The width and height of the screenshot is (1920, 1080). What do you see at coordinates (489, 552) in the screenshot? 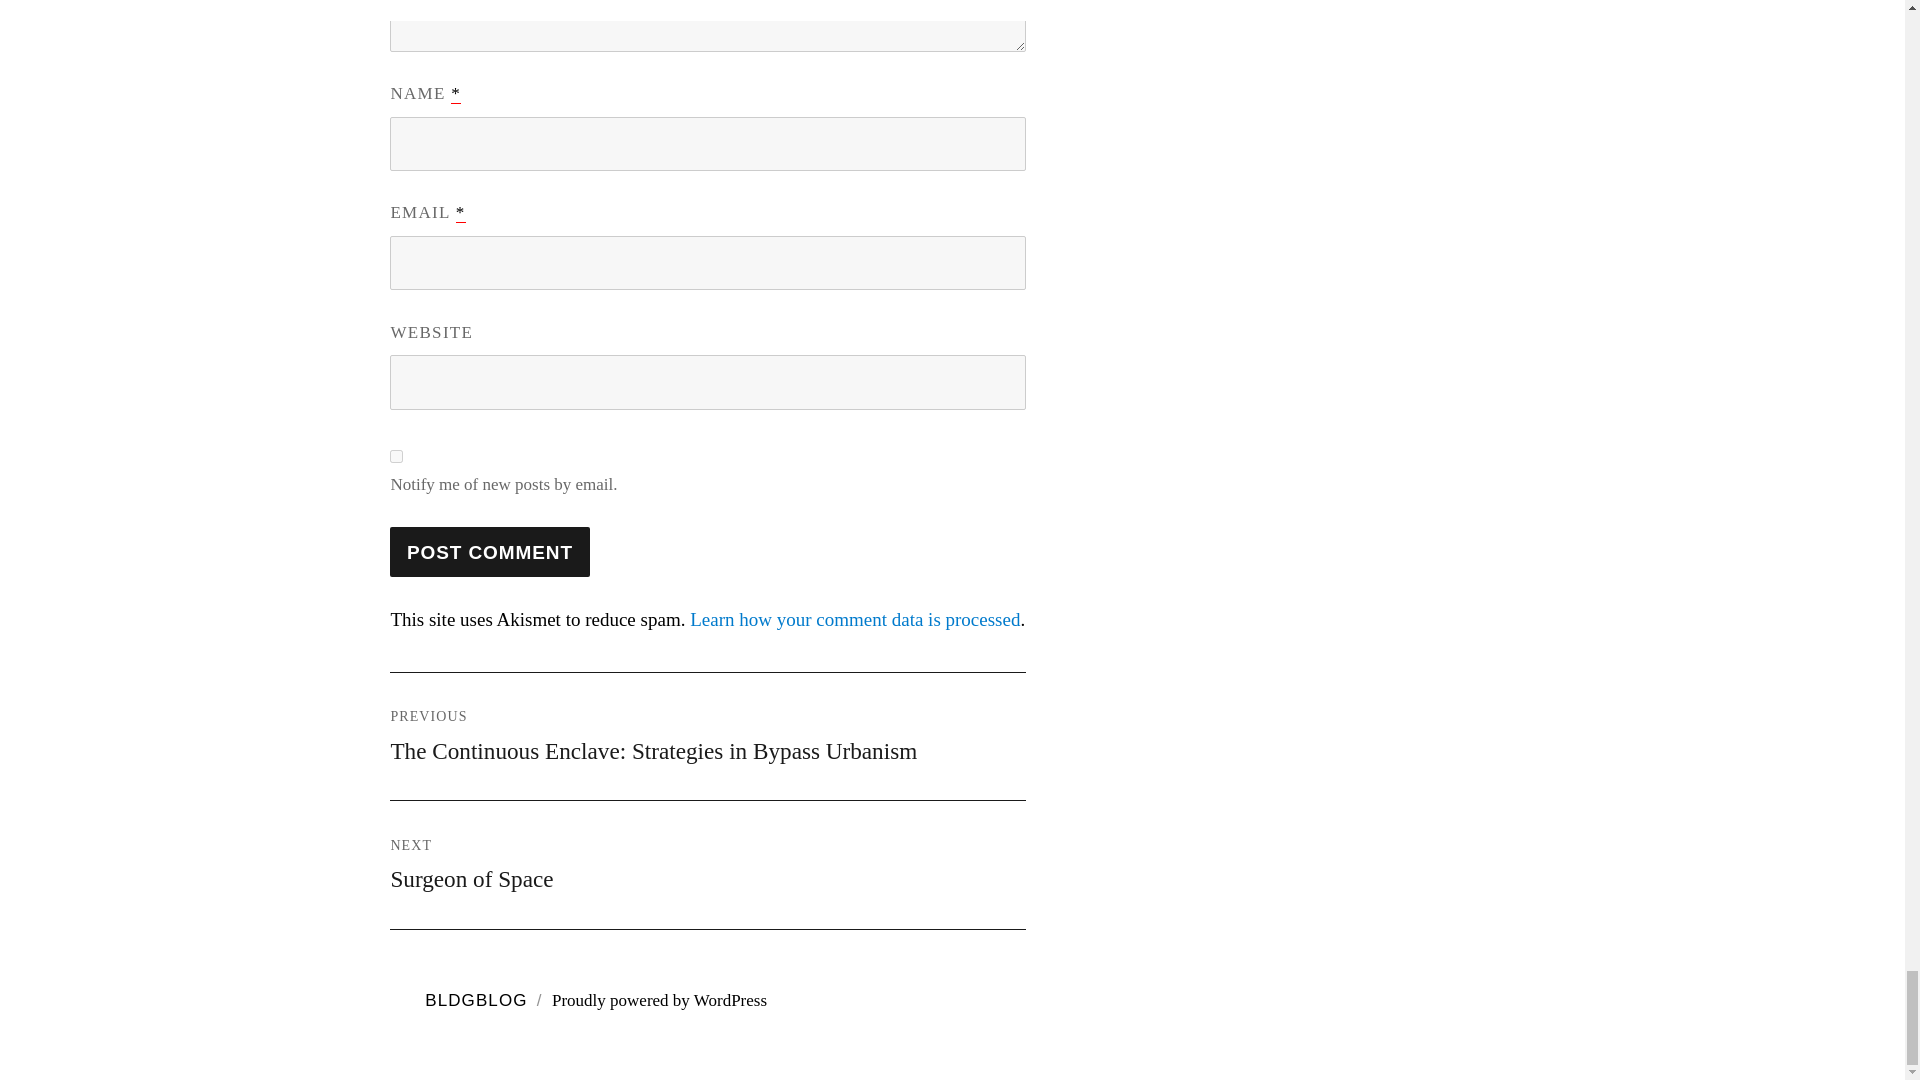
I see `Post Comment` at bounding box center [489, 552].